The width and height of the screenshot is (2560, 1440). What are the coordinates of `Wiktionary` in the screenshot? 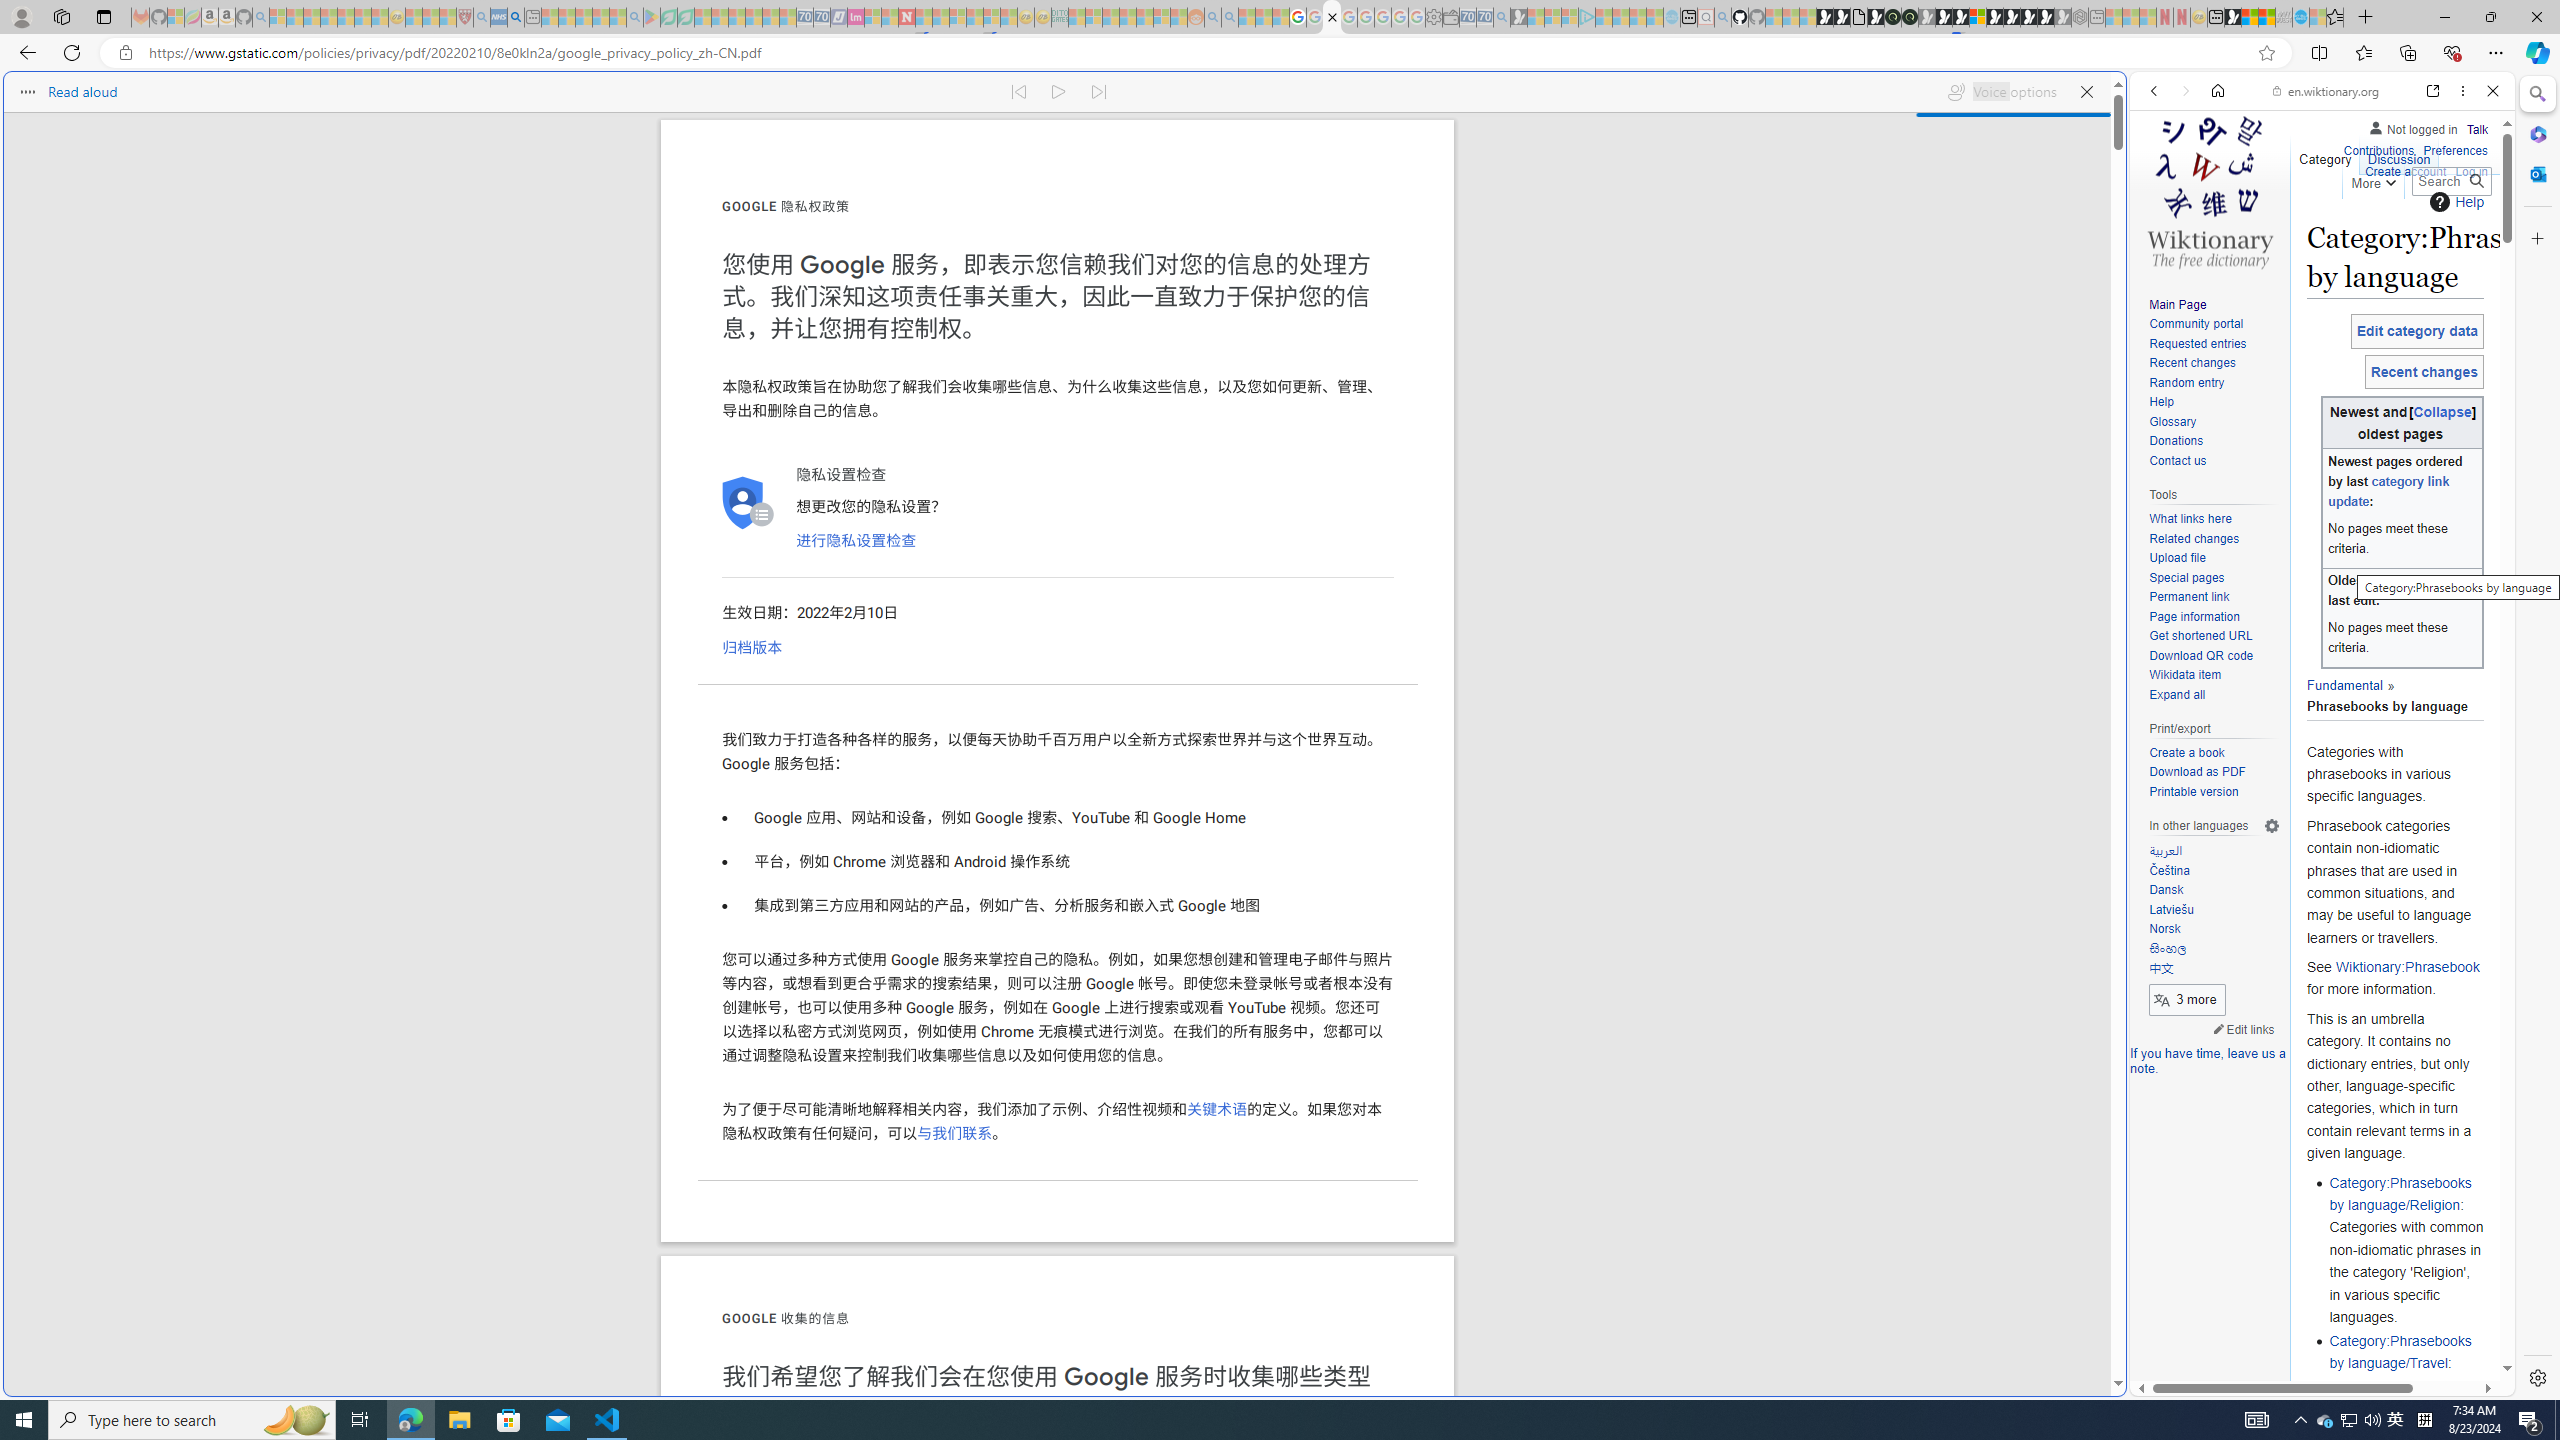 It's located at (2314, 669).